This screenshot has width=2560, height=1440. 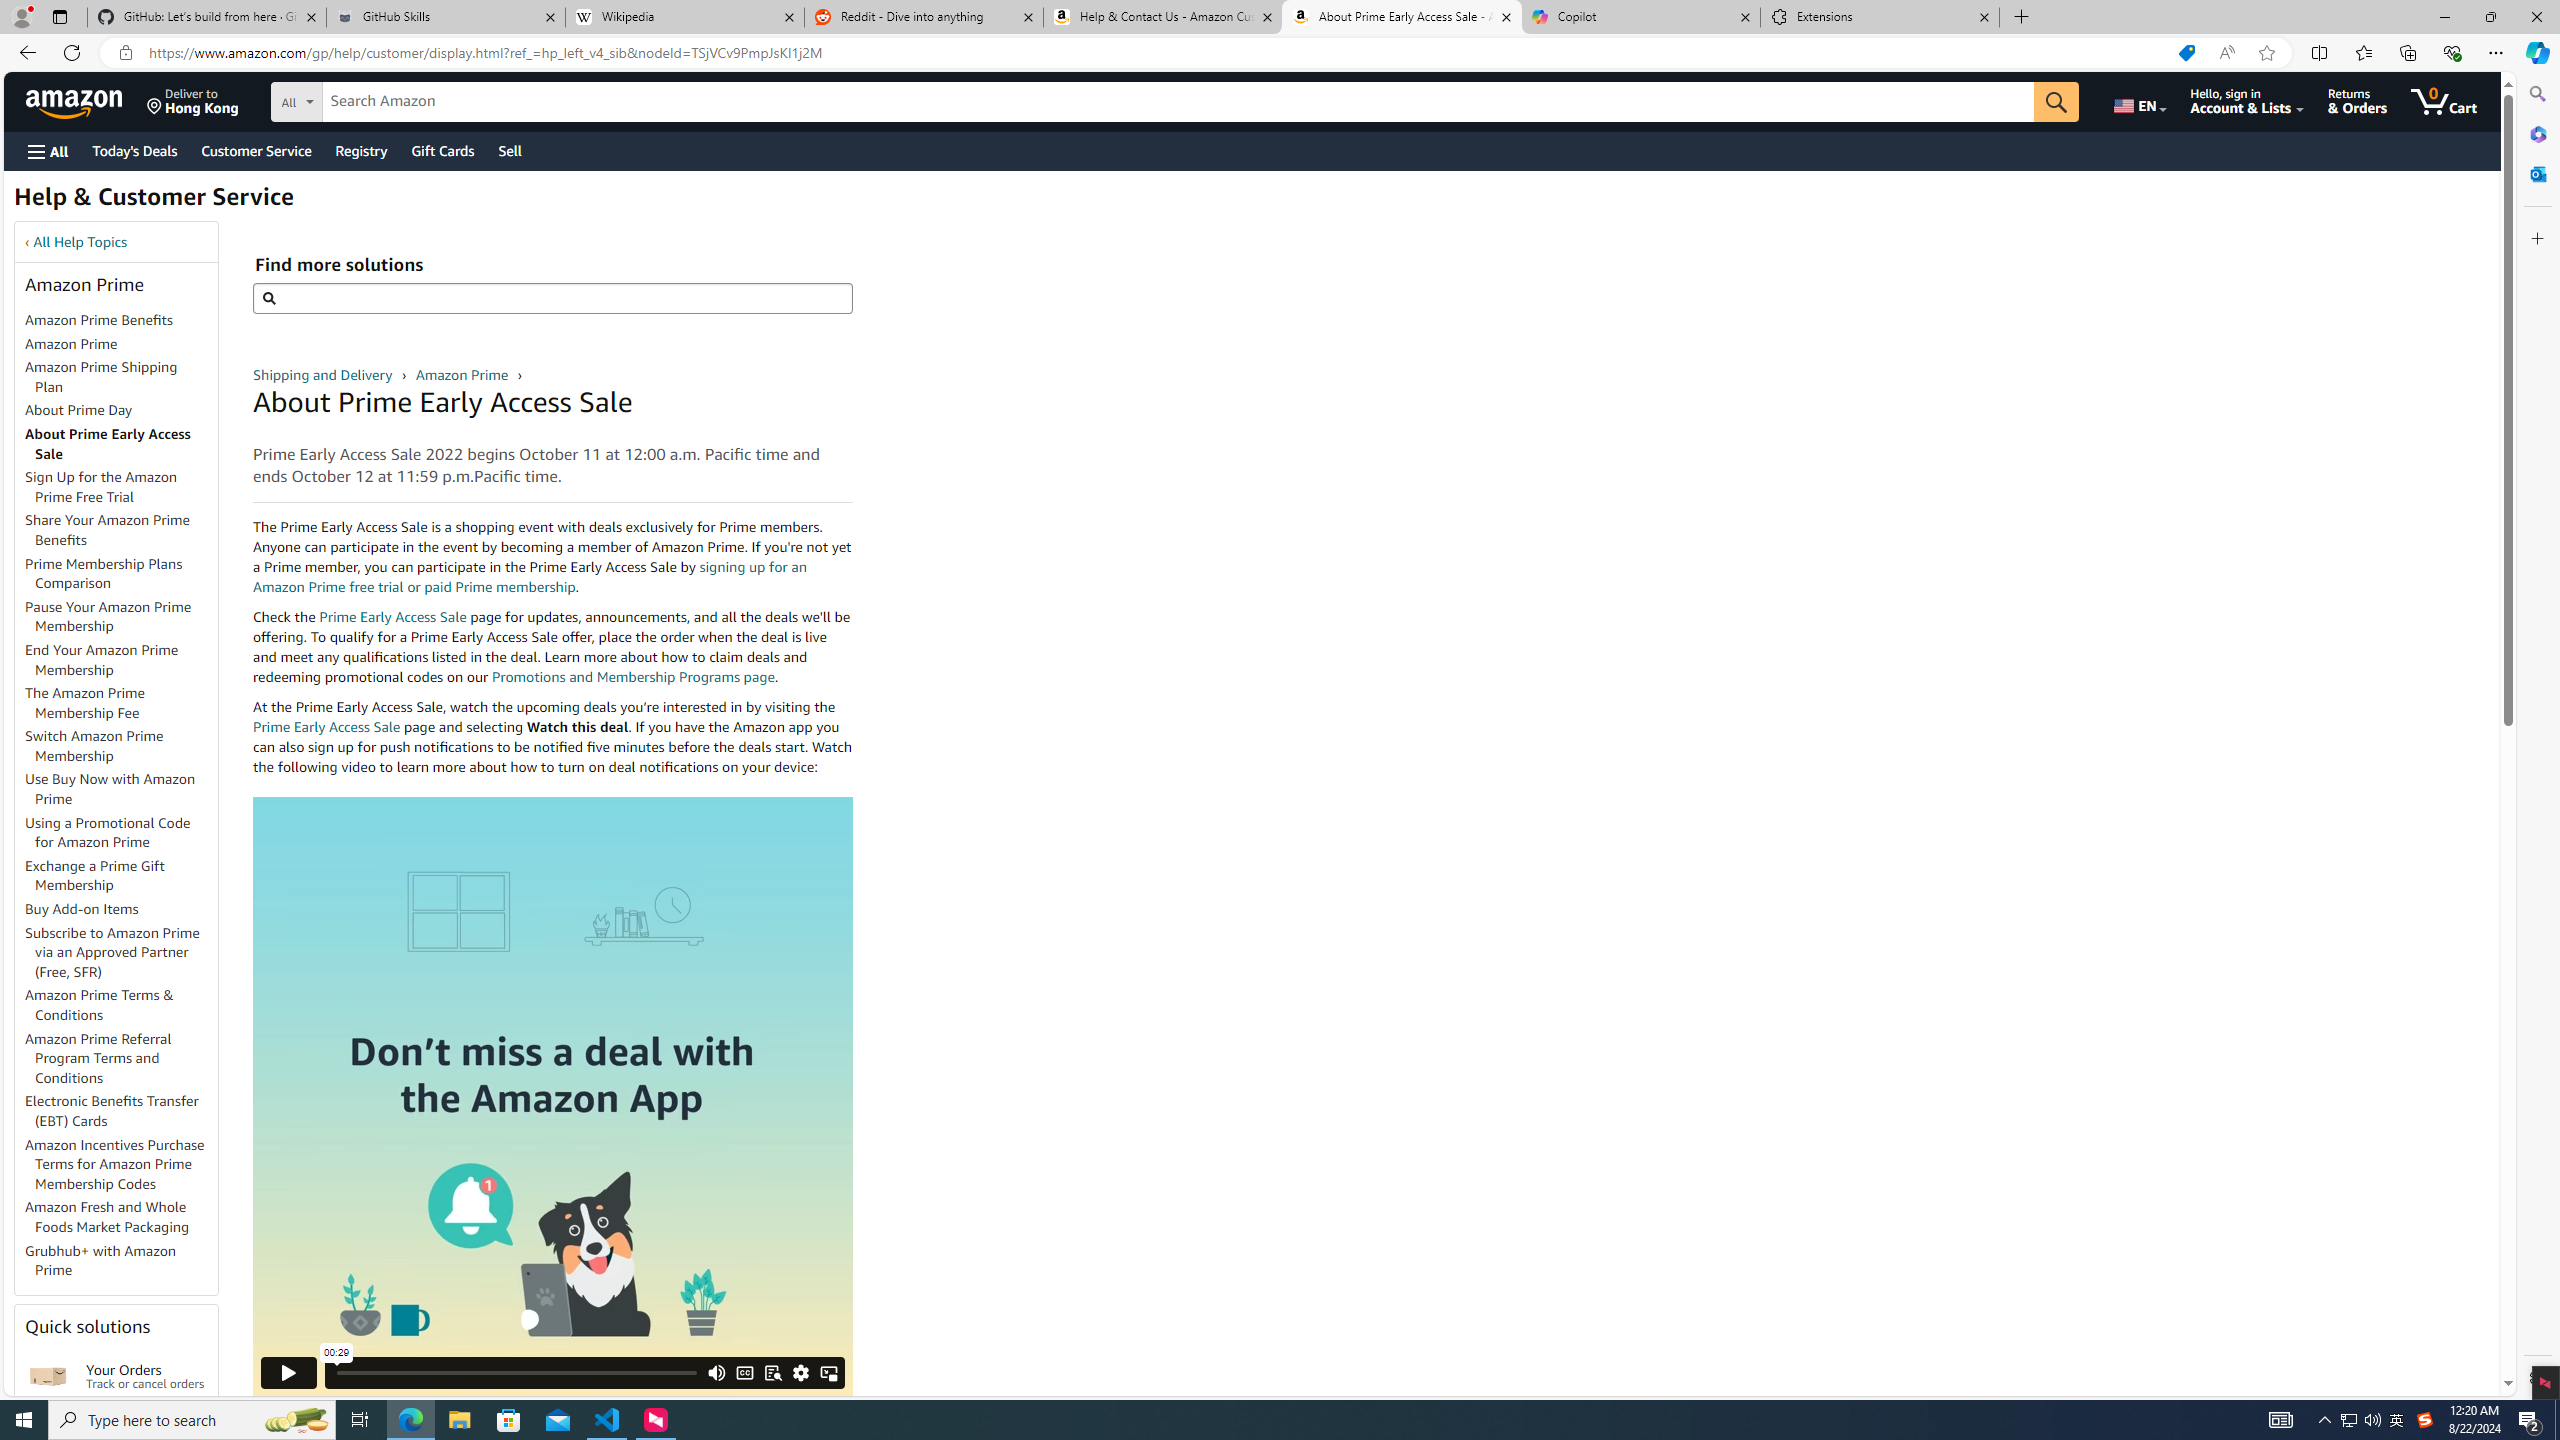 I want to click on Amazon Prime Terms & Conditions, so click(x=121, y=1006).